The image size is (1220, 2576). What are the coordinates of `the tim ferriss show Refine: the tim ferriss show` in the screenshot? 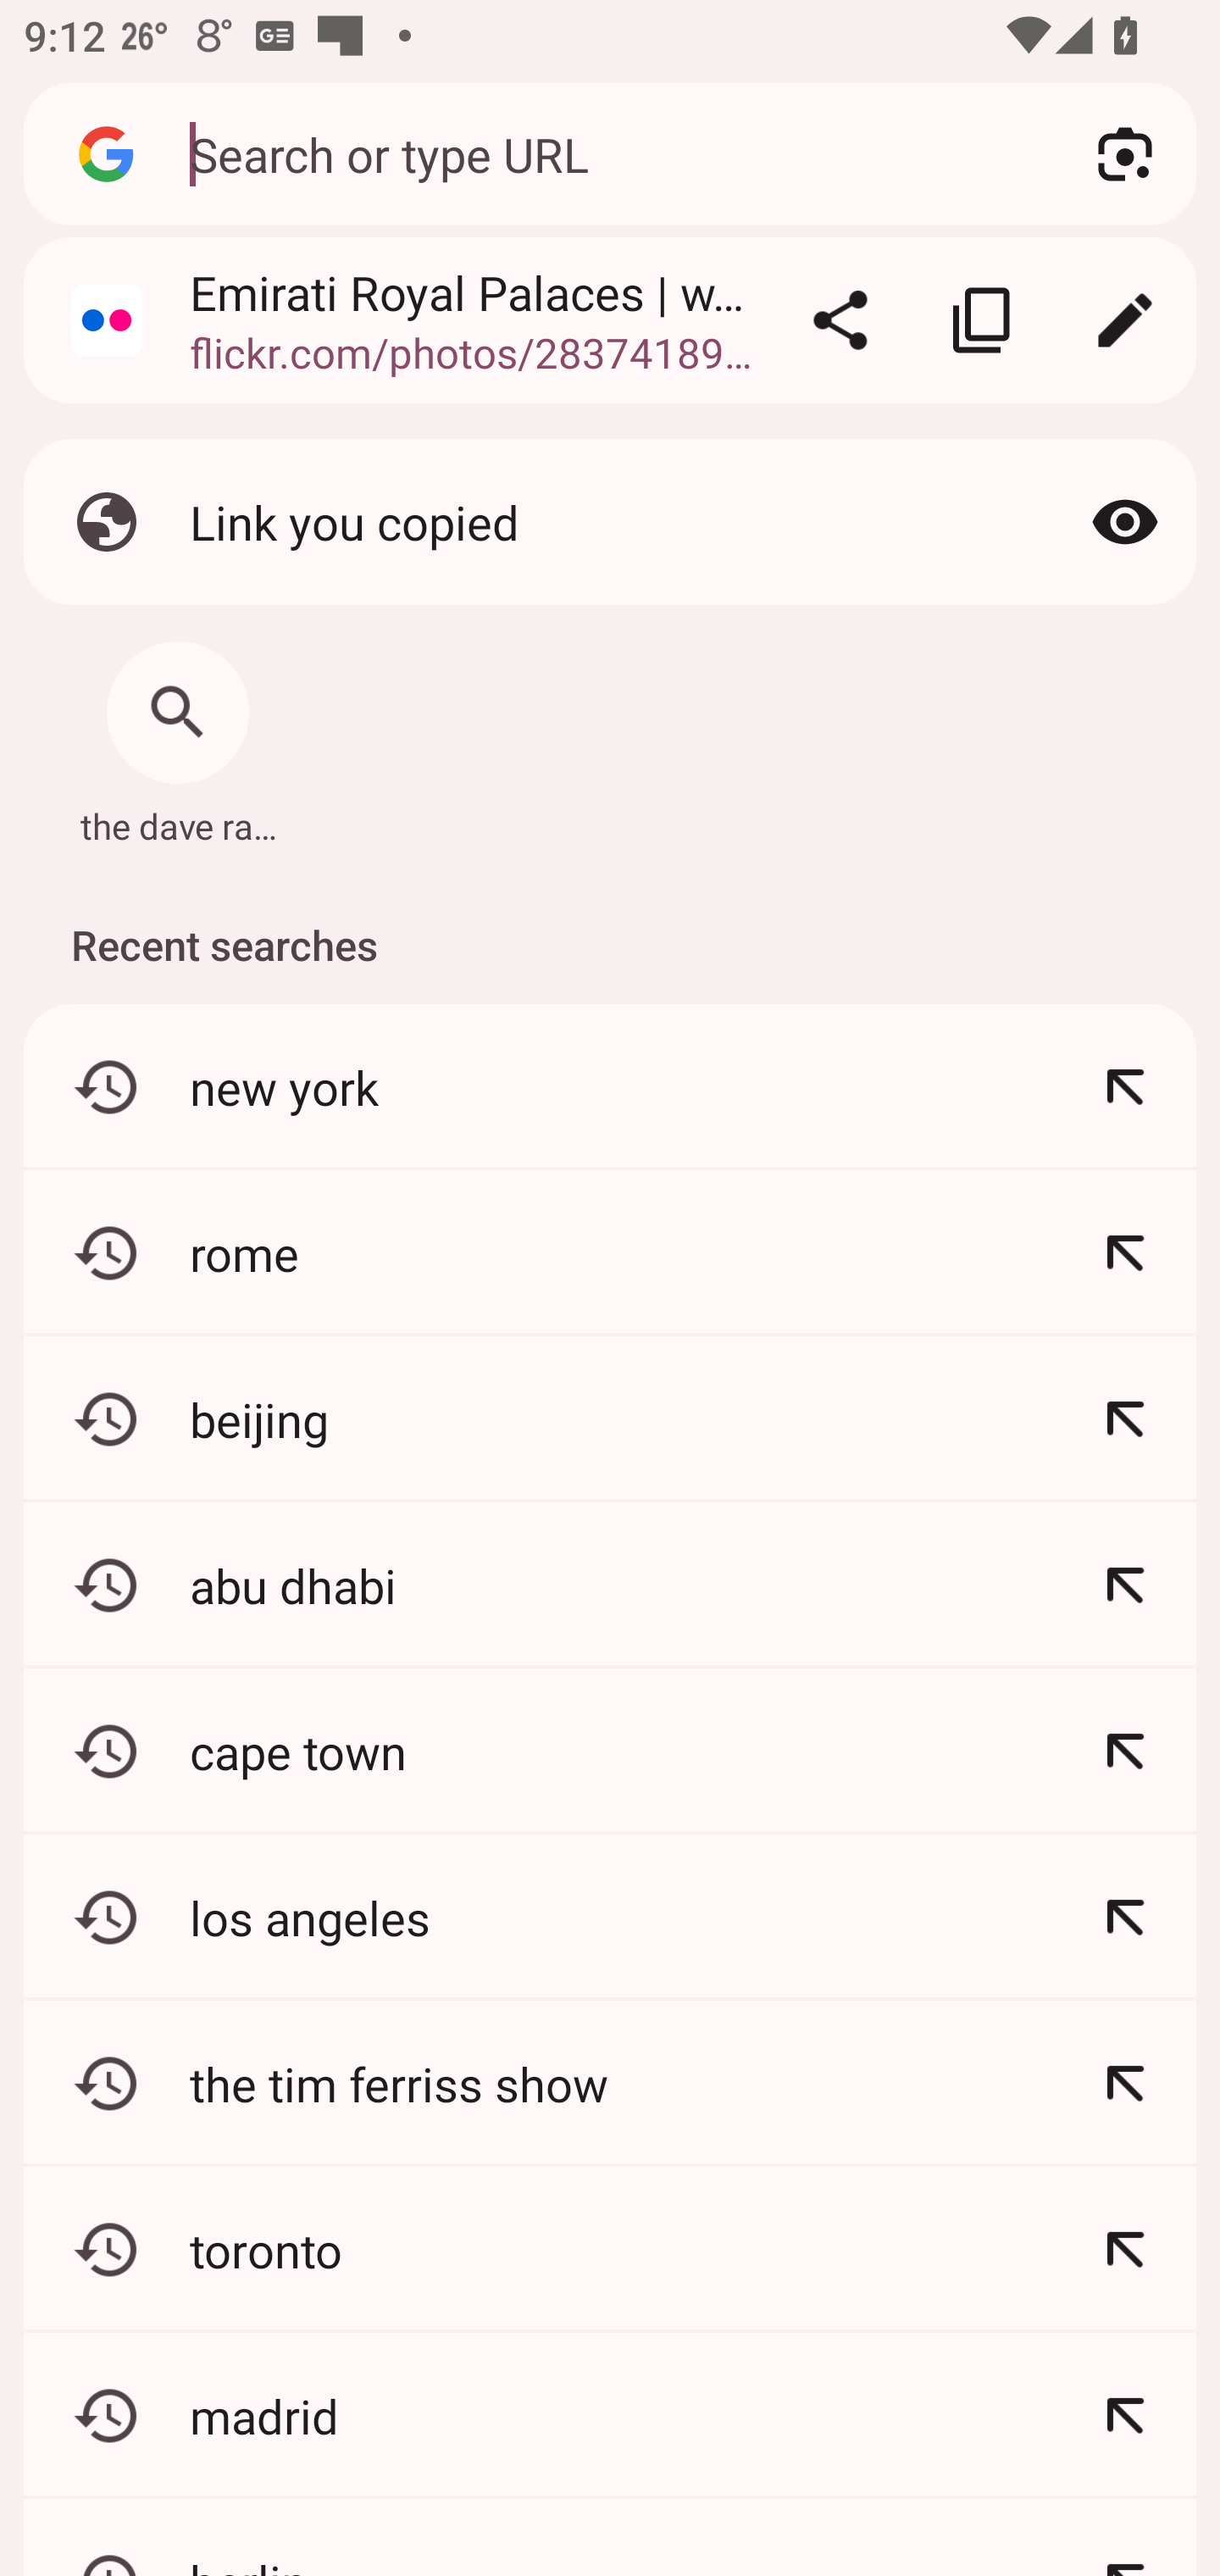 It's located at (610, 2084).